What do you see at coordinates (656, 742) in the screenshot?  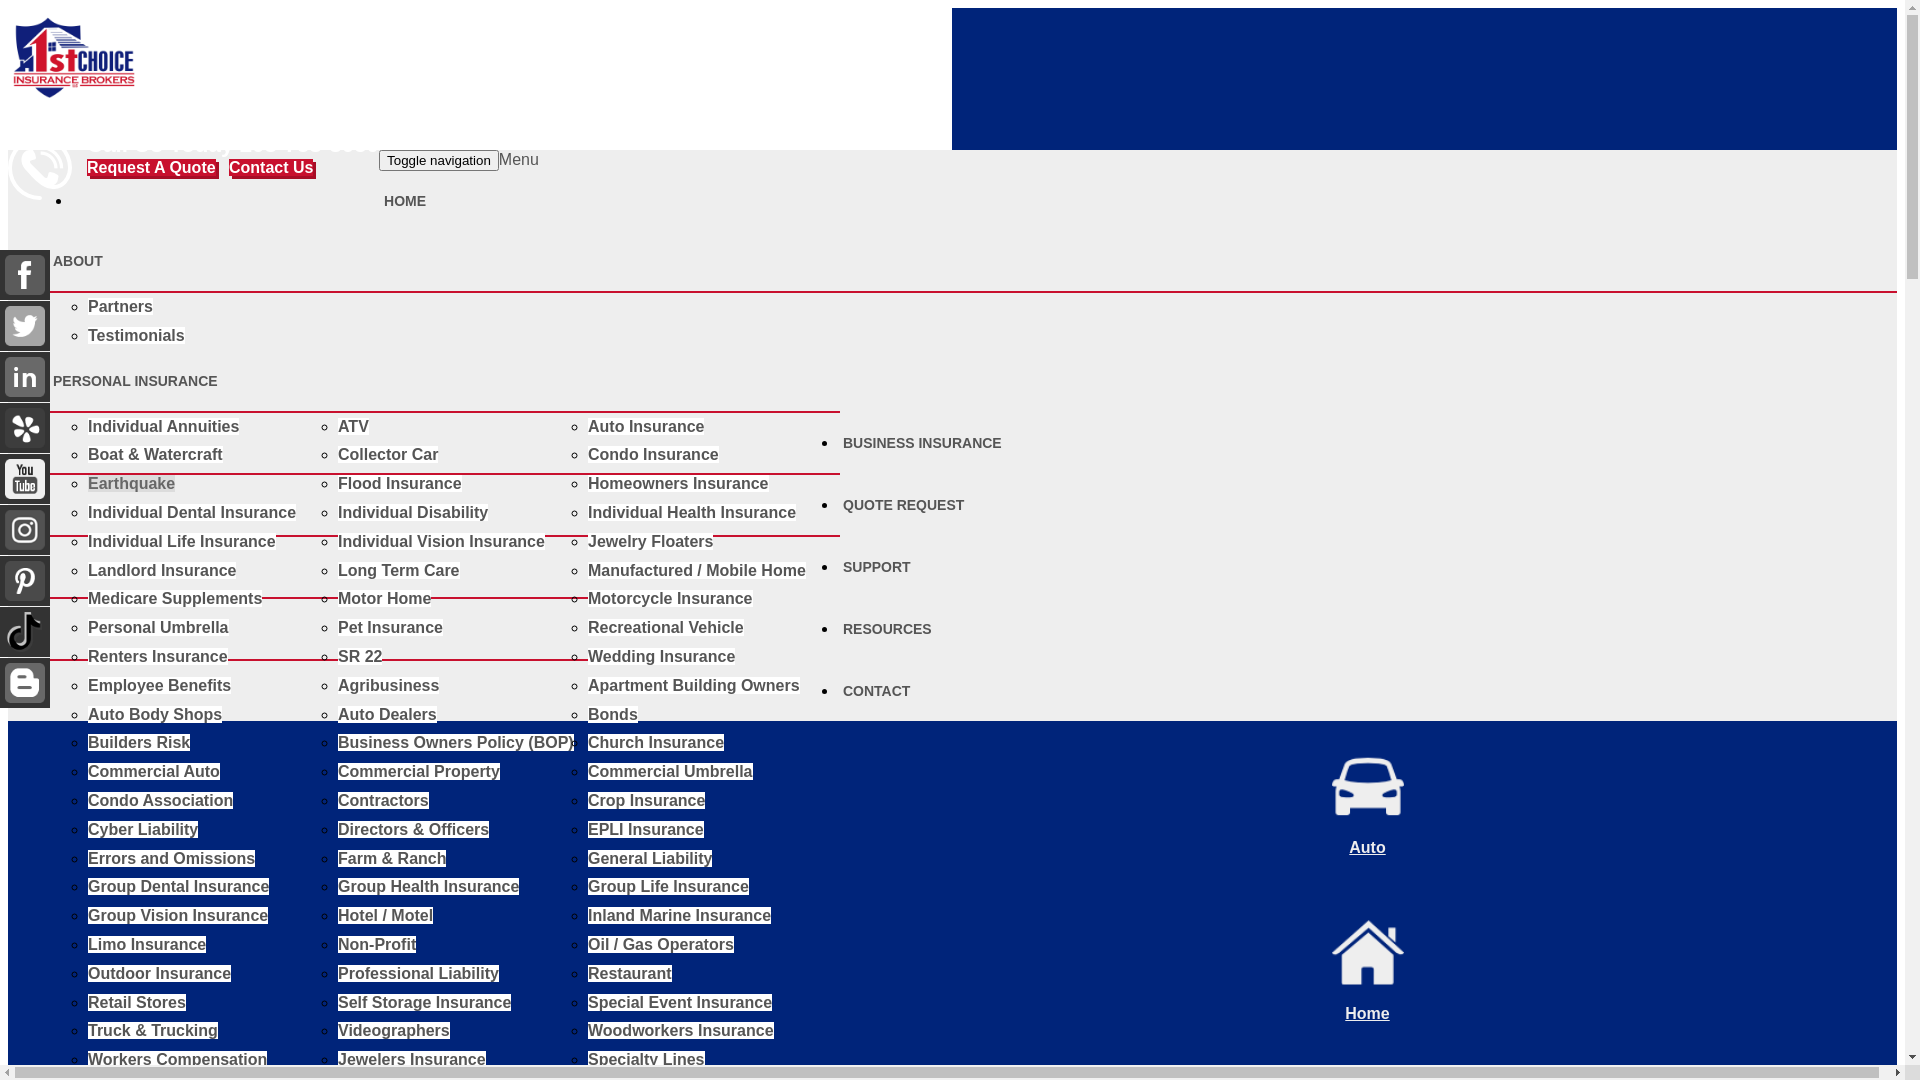 I see `Church Insurance` at bounding box center [656, 742].